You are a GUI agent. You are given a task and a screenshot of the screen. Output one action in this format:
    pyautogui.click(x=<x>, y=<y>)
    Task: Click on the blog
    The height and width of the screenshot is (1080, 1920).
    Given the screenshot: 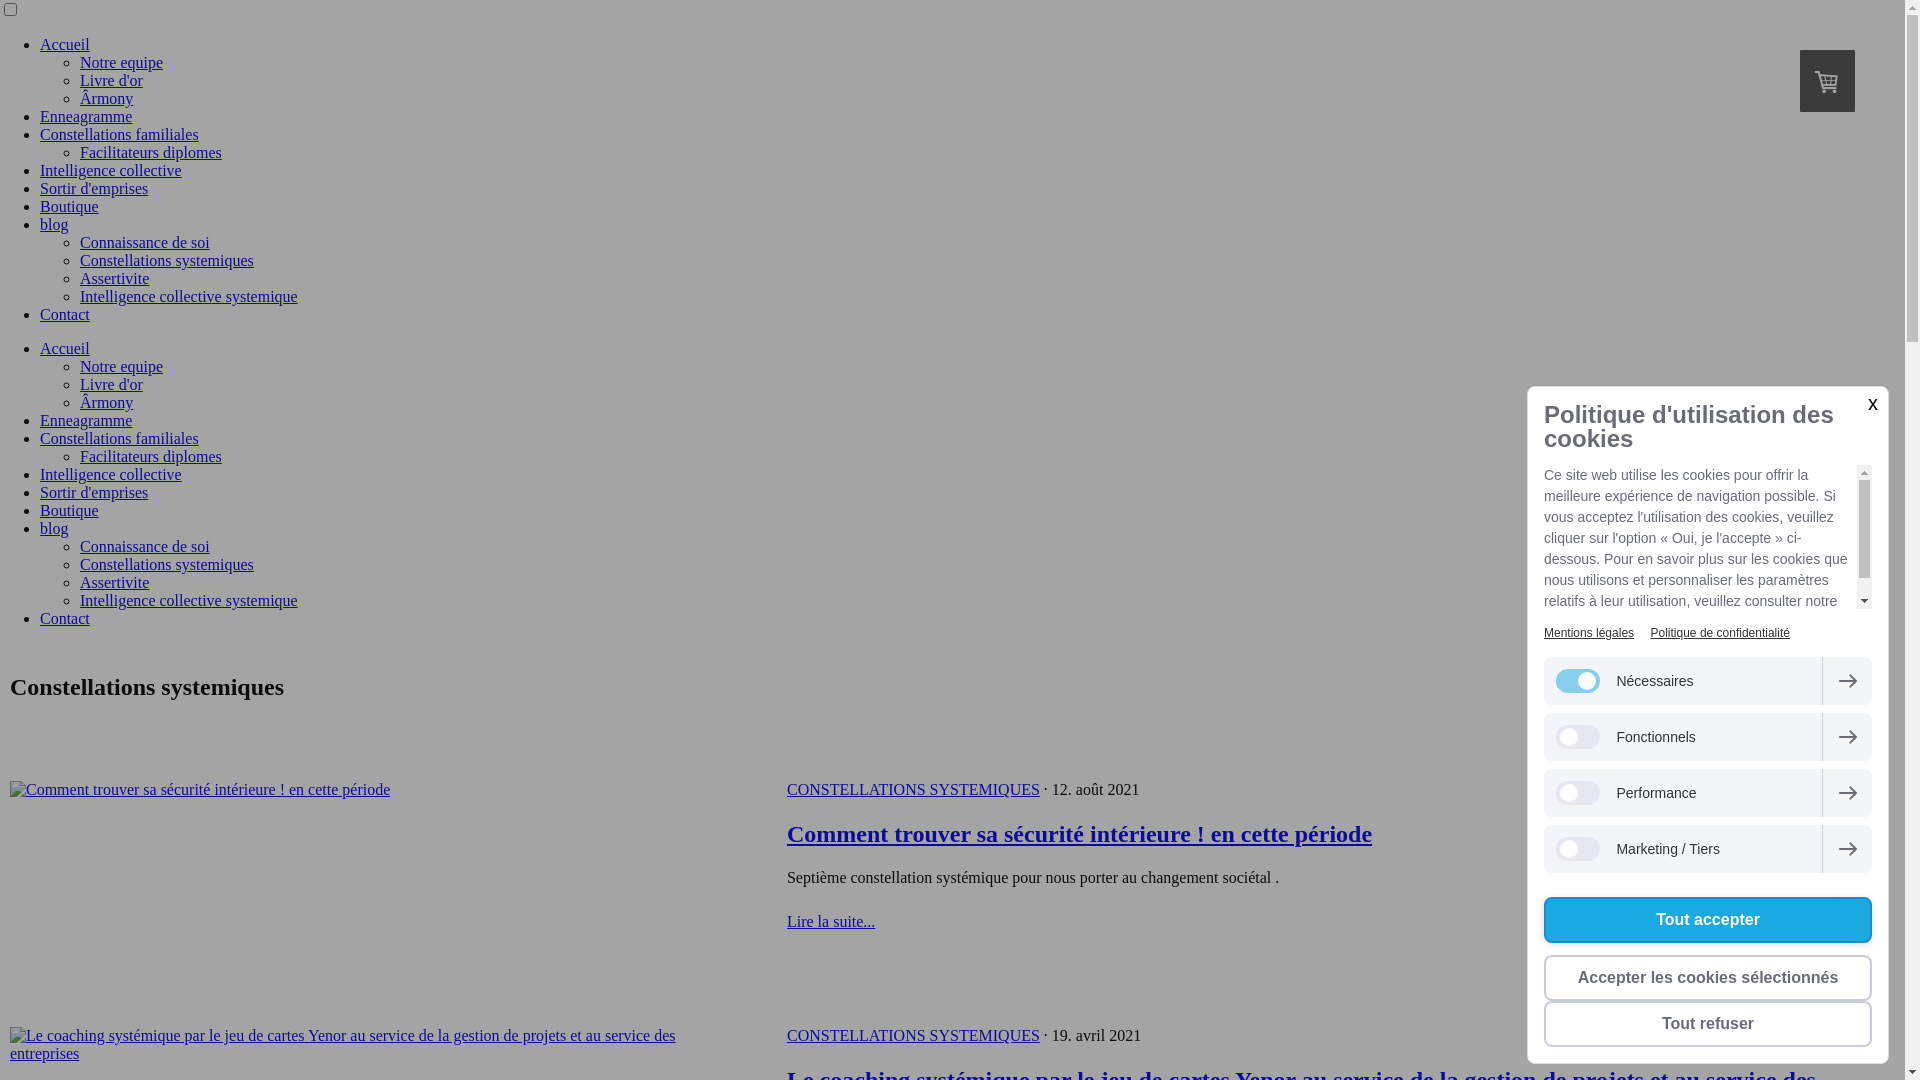 What is the action you would take?
    pyautogui.click(x=54, y=528)
    